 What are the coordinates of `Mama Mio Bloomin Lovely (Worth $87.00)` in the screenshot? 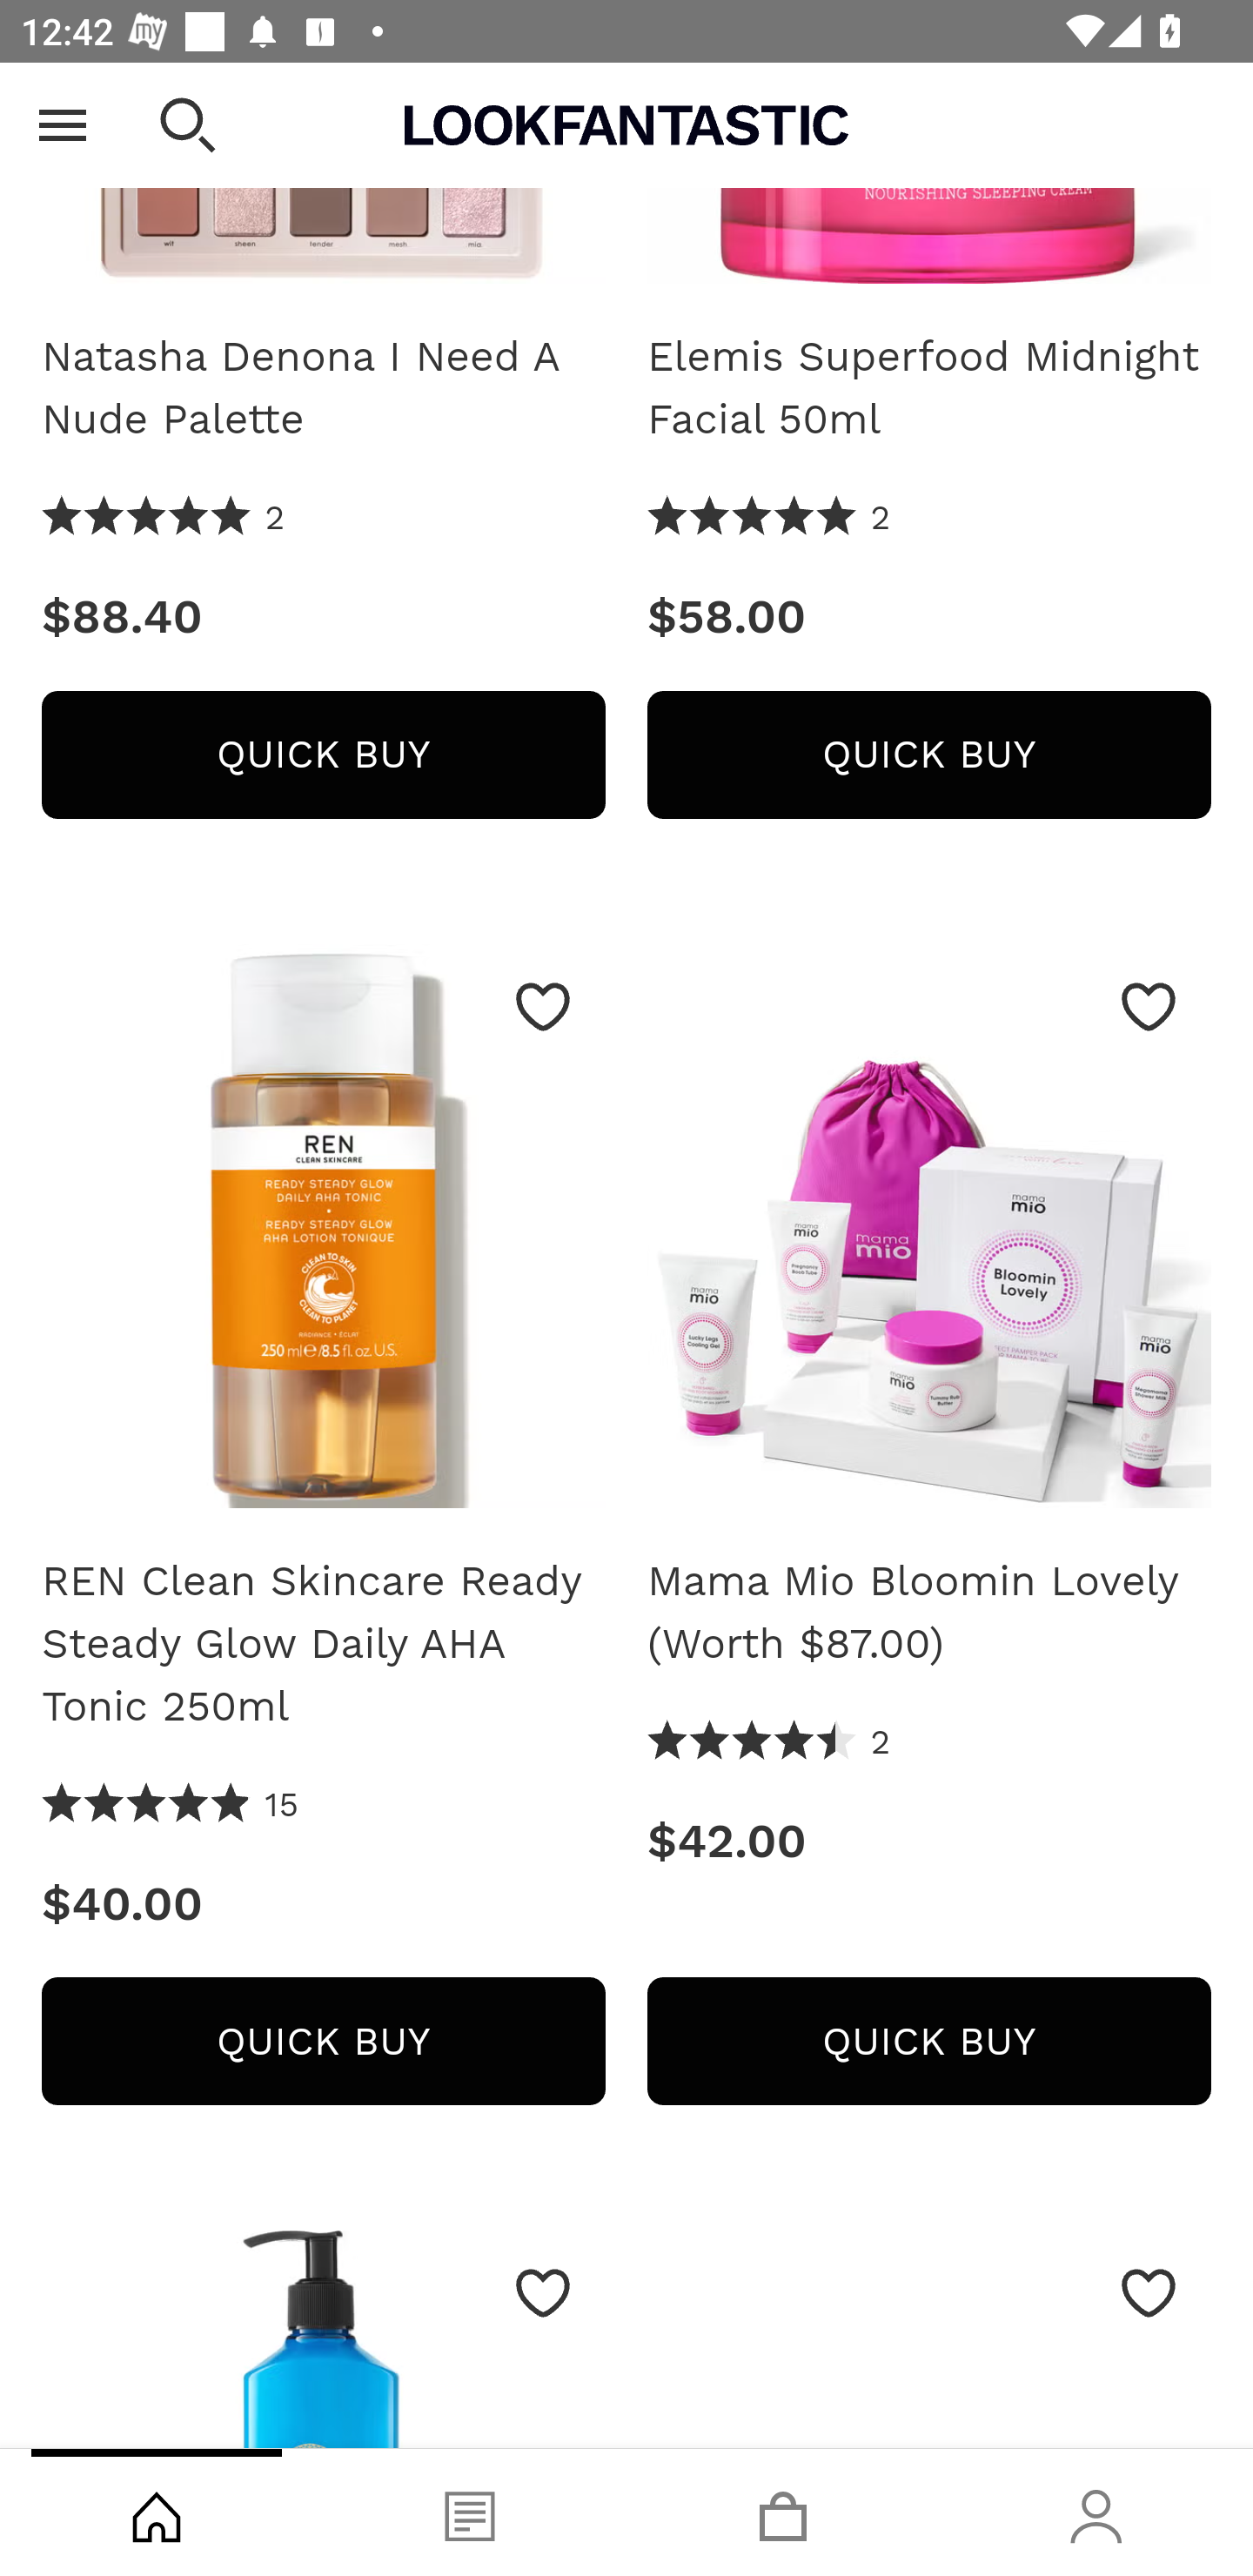 It's located at (929, 1612).